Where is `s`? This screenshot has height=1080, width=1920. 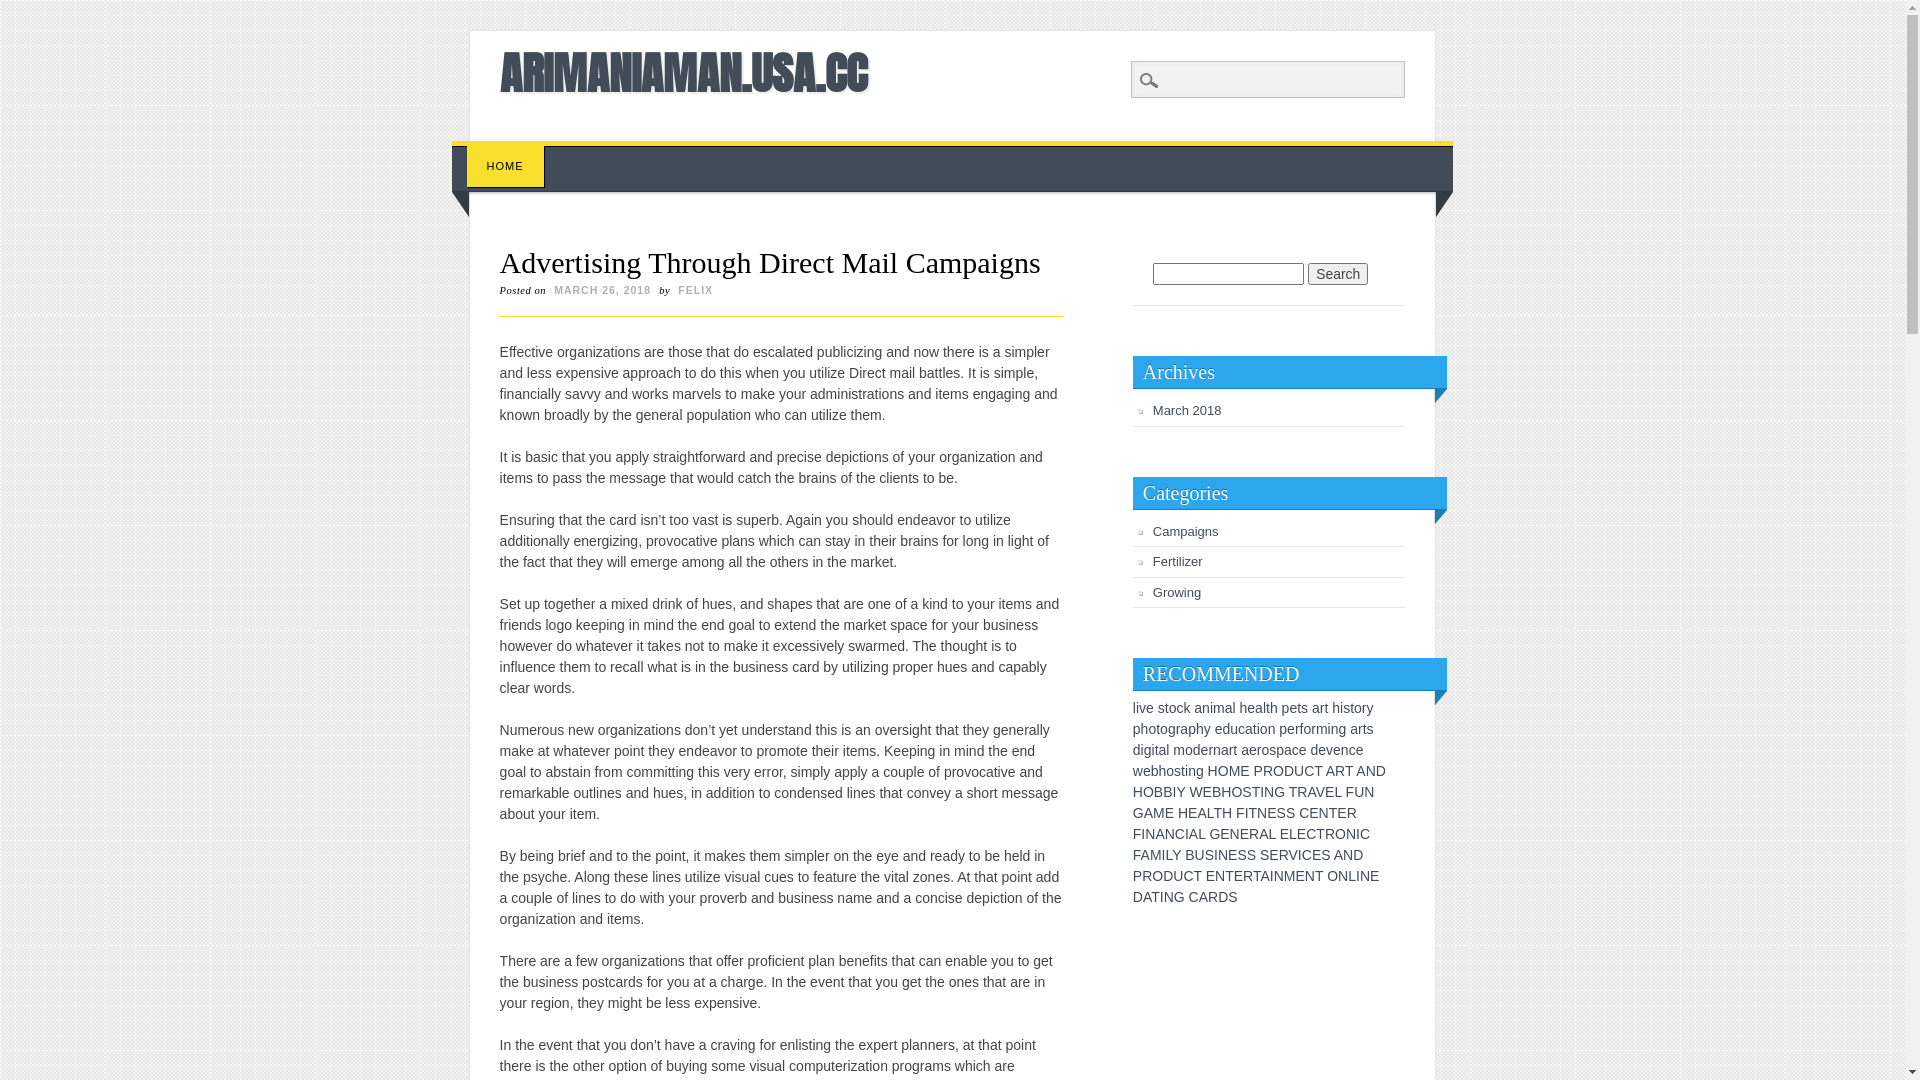
s is located at coordinates (1304, 708).